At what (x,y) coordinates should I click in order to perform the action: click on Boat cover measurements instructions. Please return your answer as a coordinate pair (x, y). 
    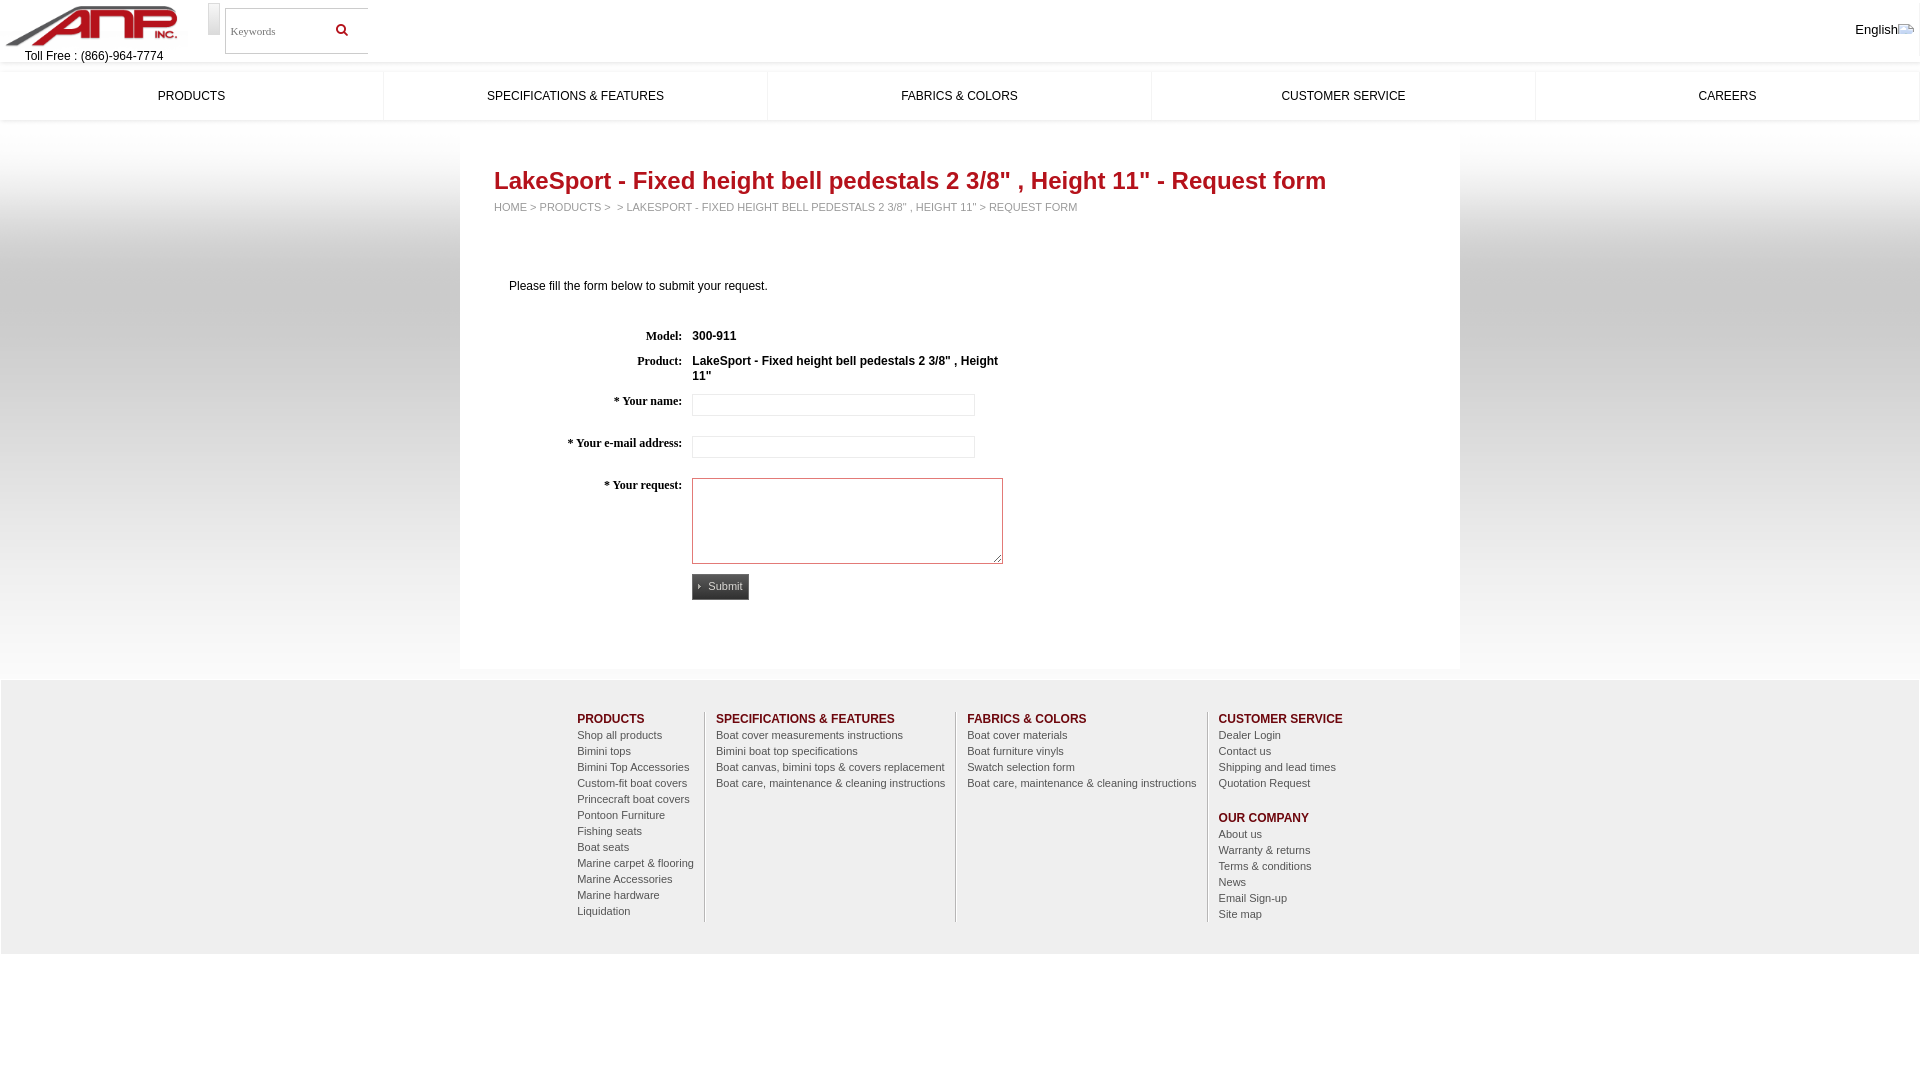
    Looking at the image, I should click on (830, 735).